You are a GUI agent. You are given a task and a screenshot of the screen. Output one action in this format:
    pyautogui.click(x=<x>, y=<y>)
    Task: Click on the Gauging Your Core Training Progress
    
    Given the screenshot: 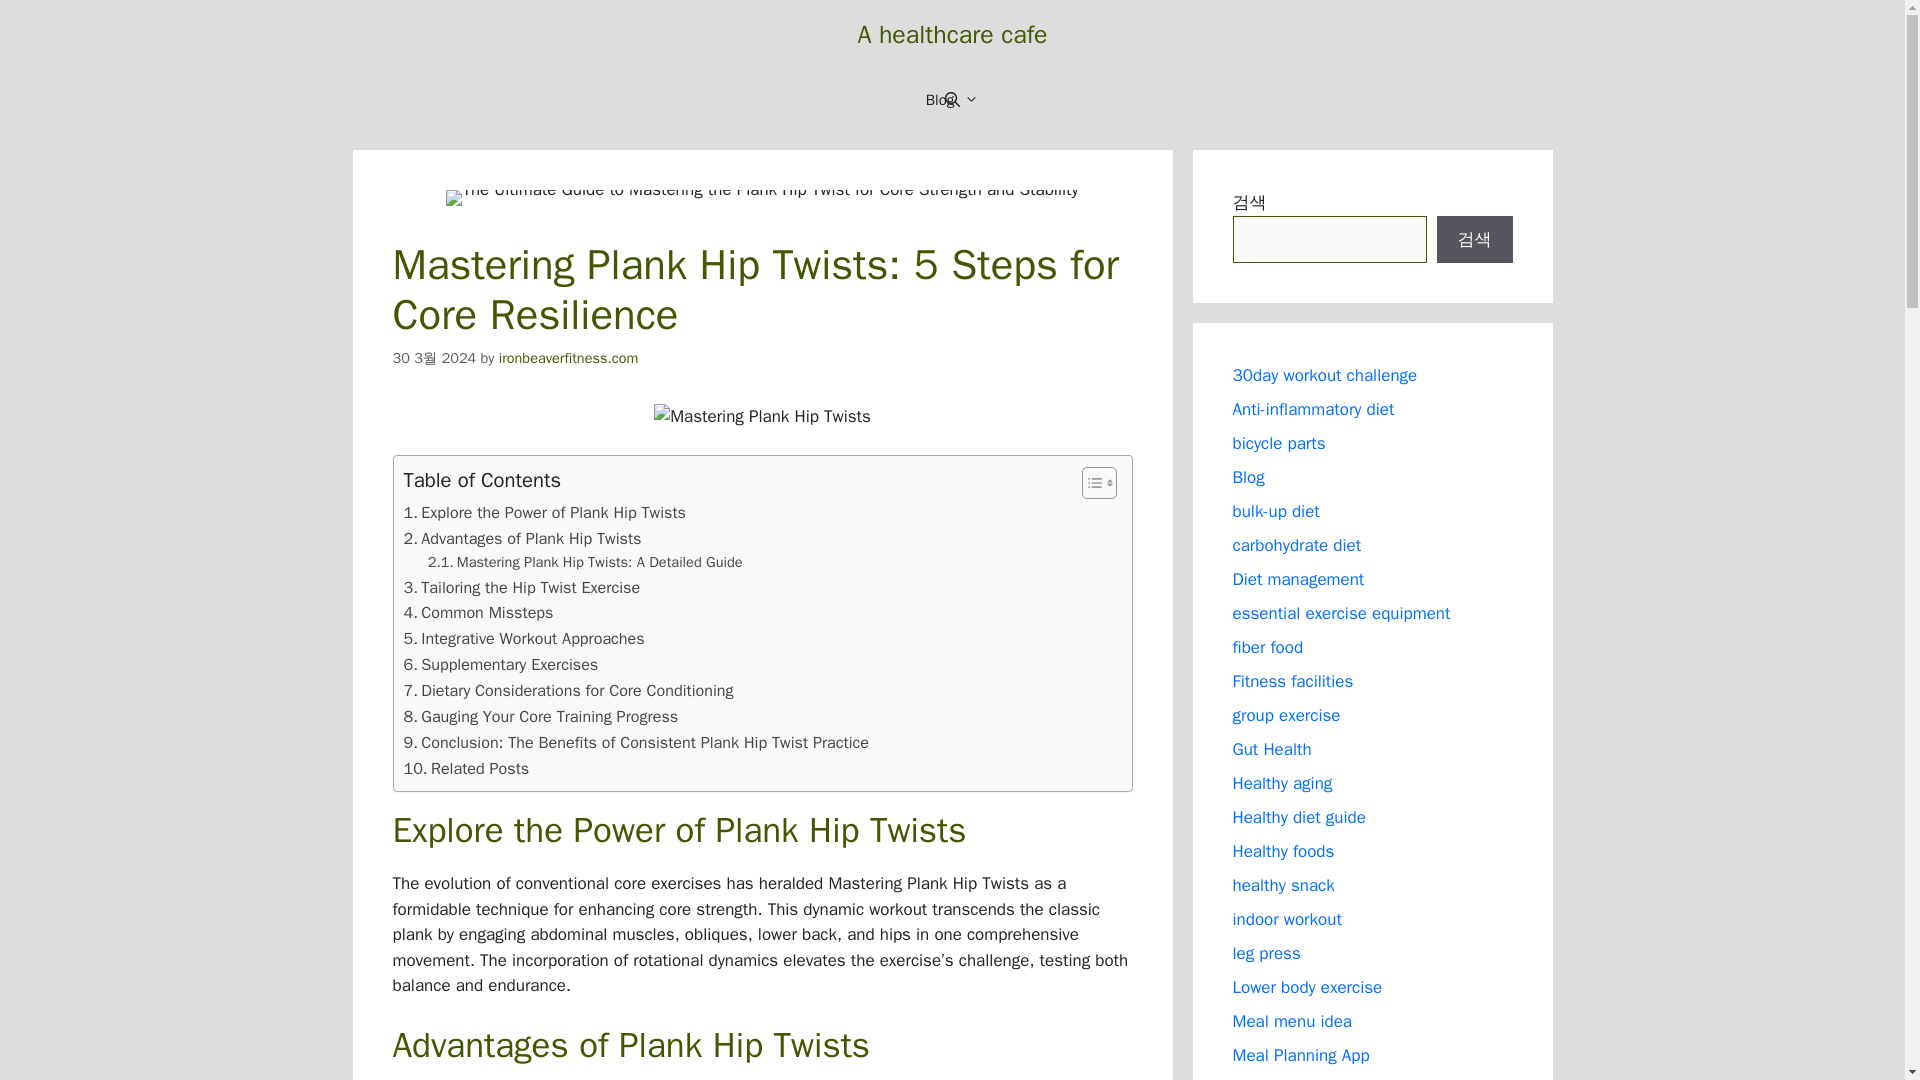 What is the action you would take?
    pyautogui.click(x=541, y=717)
    